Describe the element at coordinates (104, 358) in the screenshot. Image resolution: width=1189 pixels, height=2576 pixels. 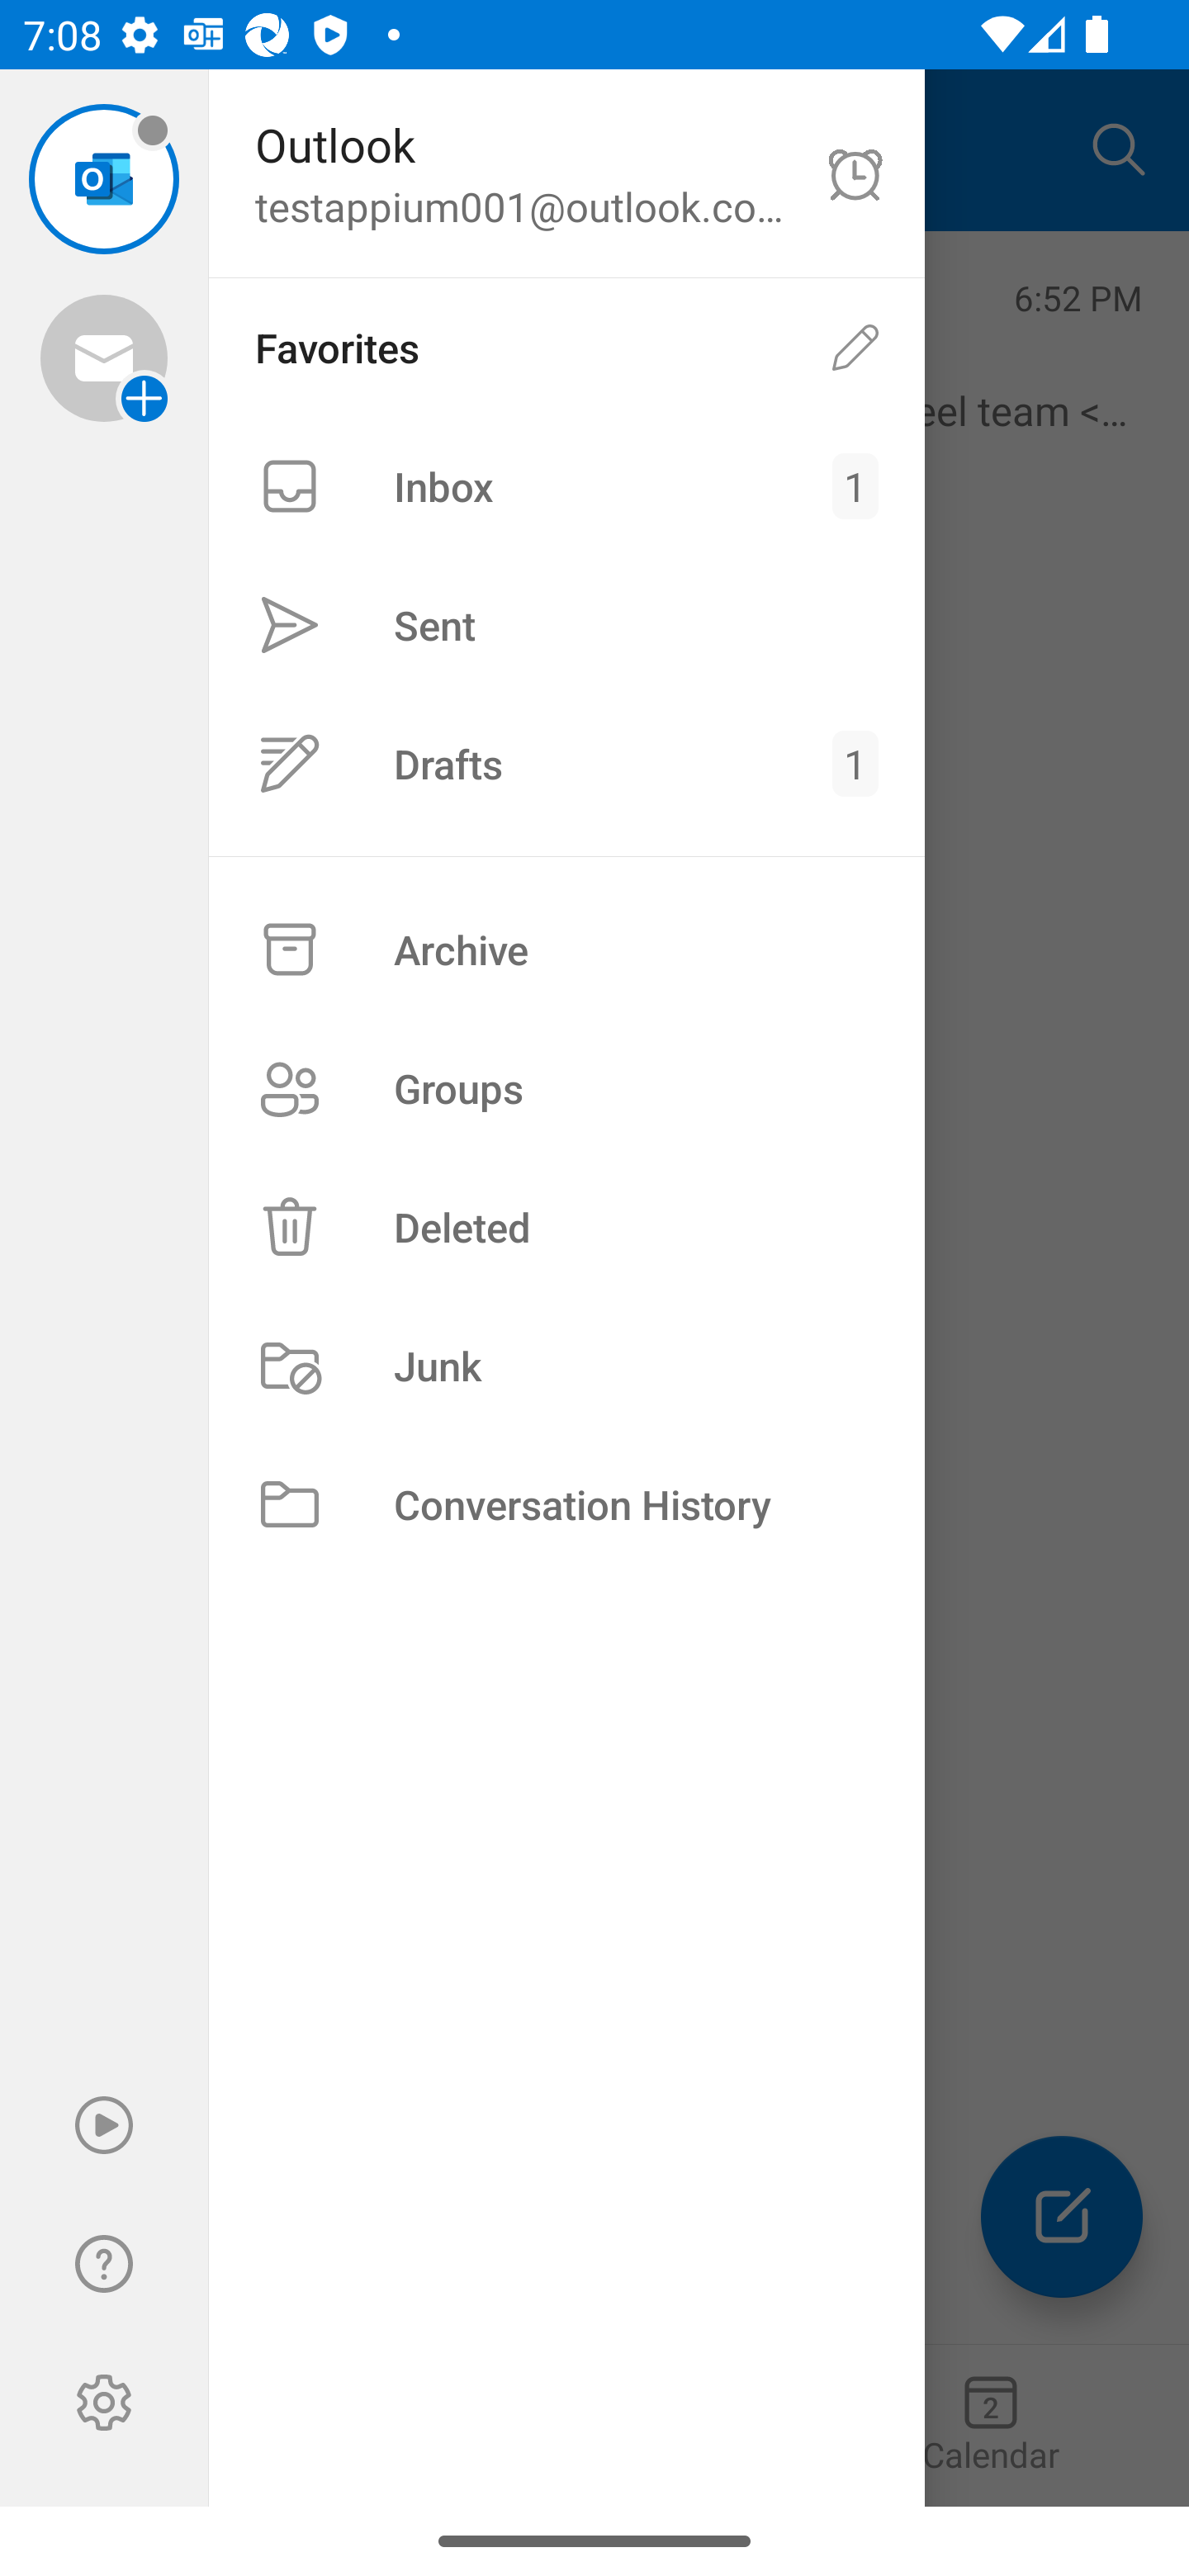
I see `Add account` at that location.